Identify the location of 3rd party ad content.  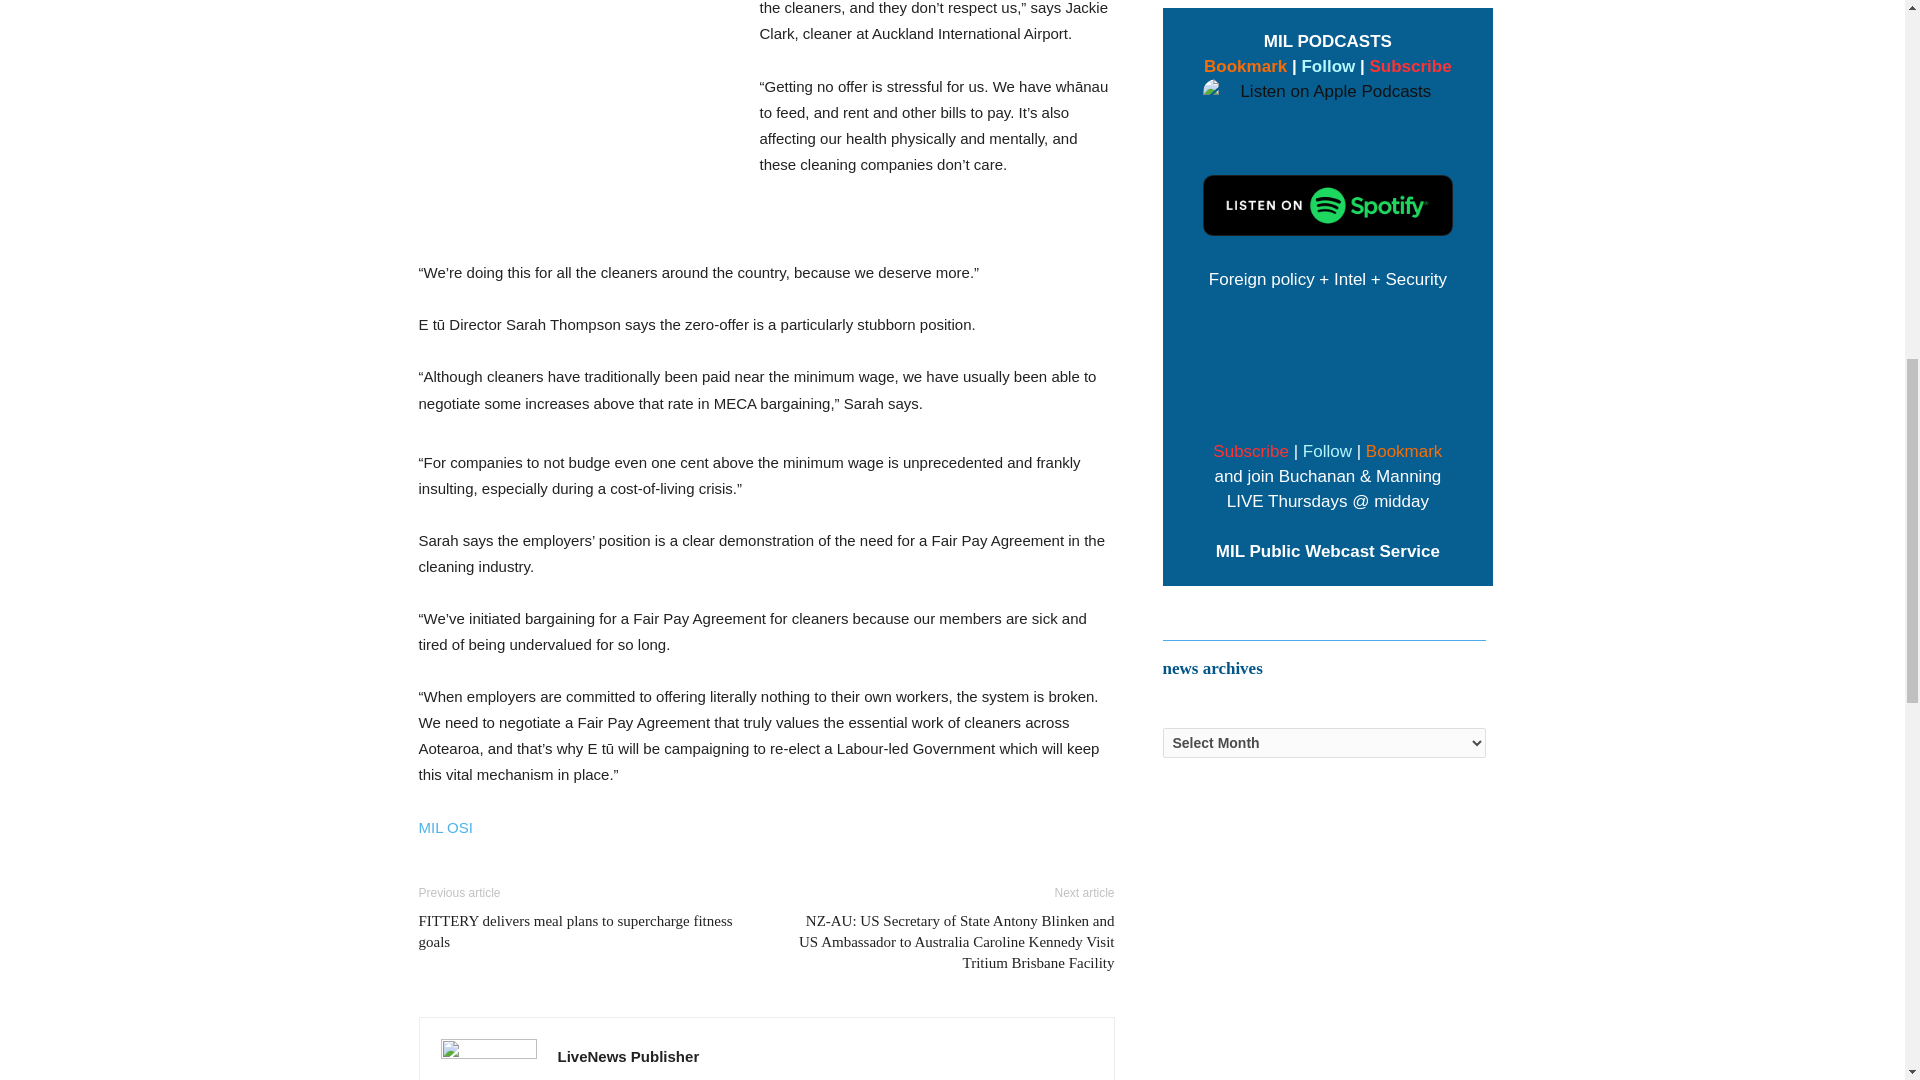
(578, 122).